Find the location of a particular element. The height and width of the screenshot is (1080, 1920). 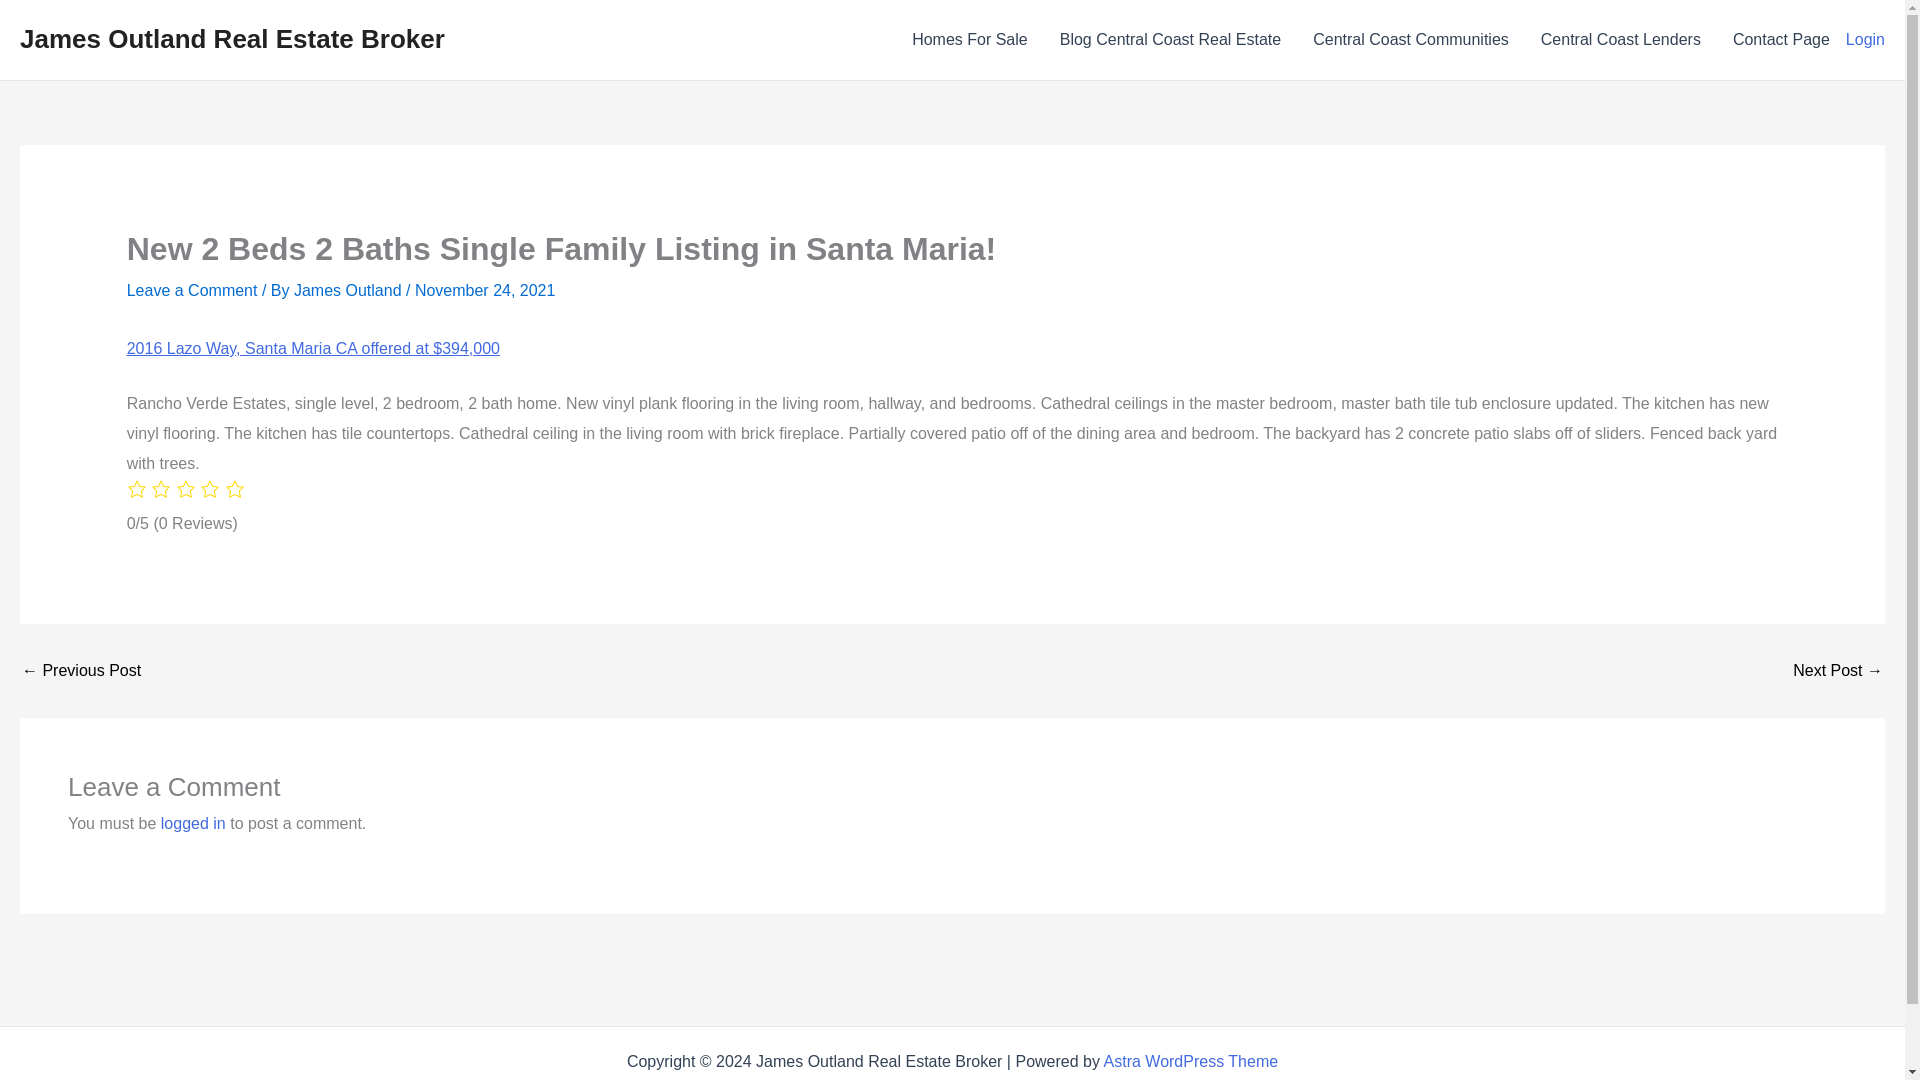

Central Coast Communities is located at coordinates (1410, 40).